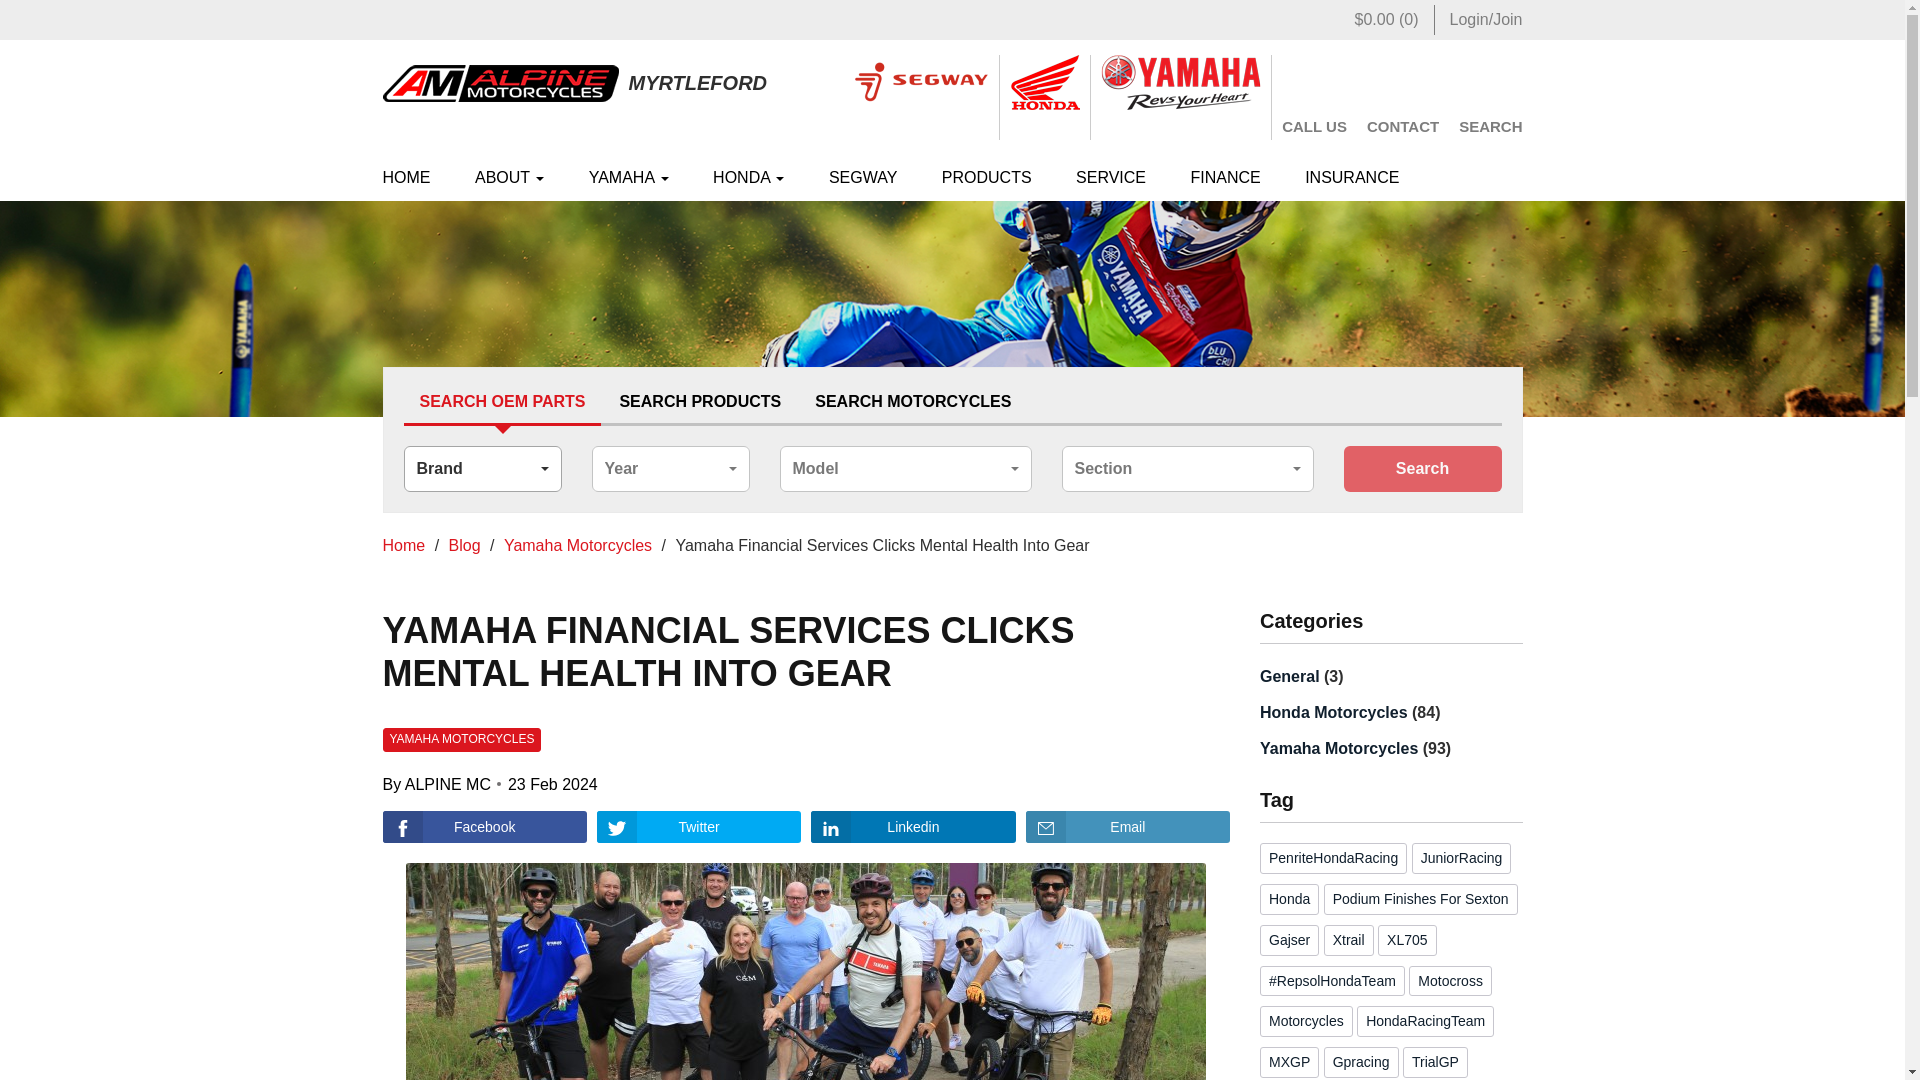 The height and width of the screenshot is (1080, 1920). Describe the element at coordinates (482, 469) in the screenshot. I see `Brand` at that location.